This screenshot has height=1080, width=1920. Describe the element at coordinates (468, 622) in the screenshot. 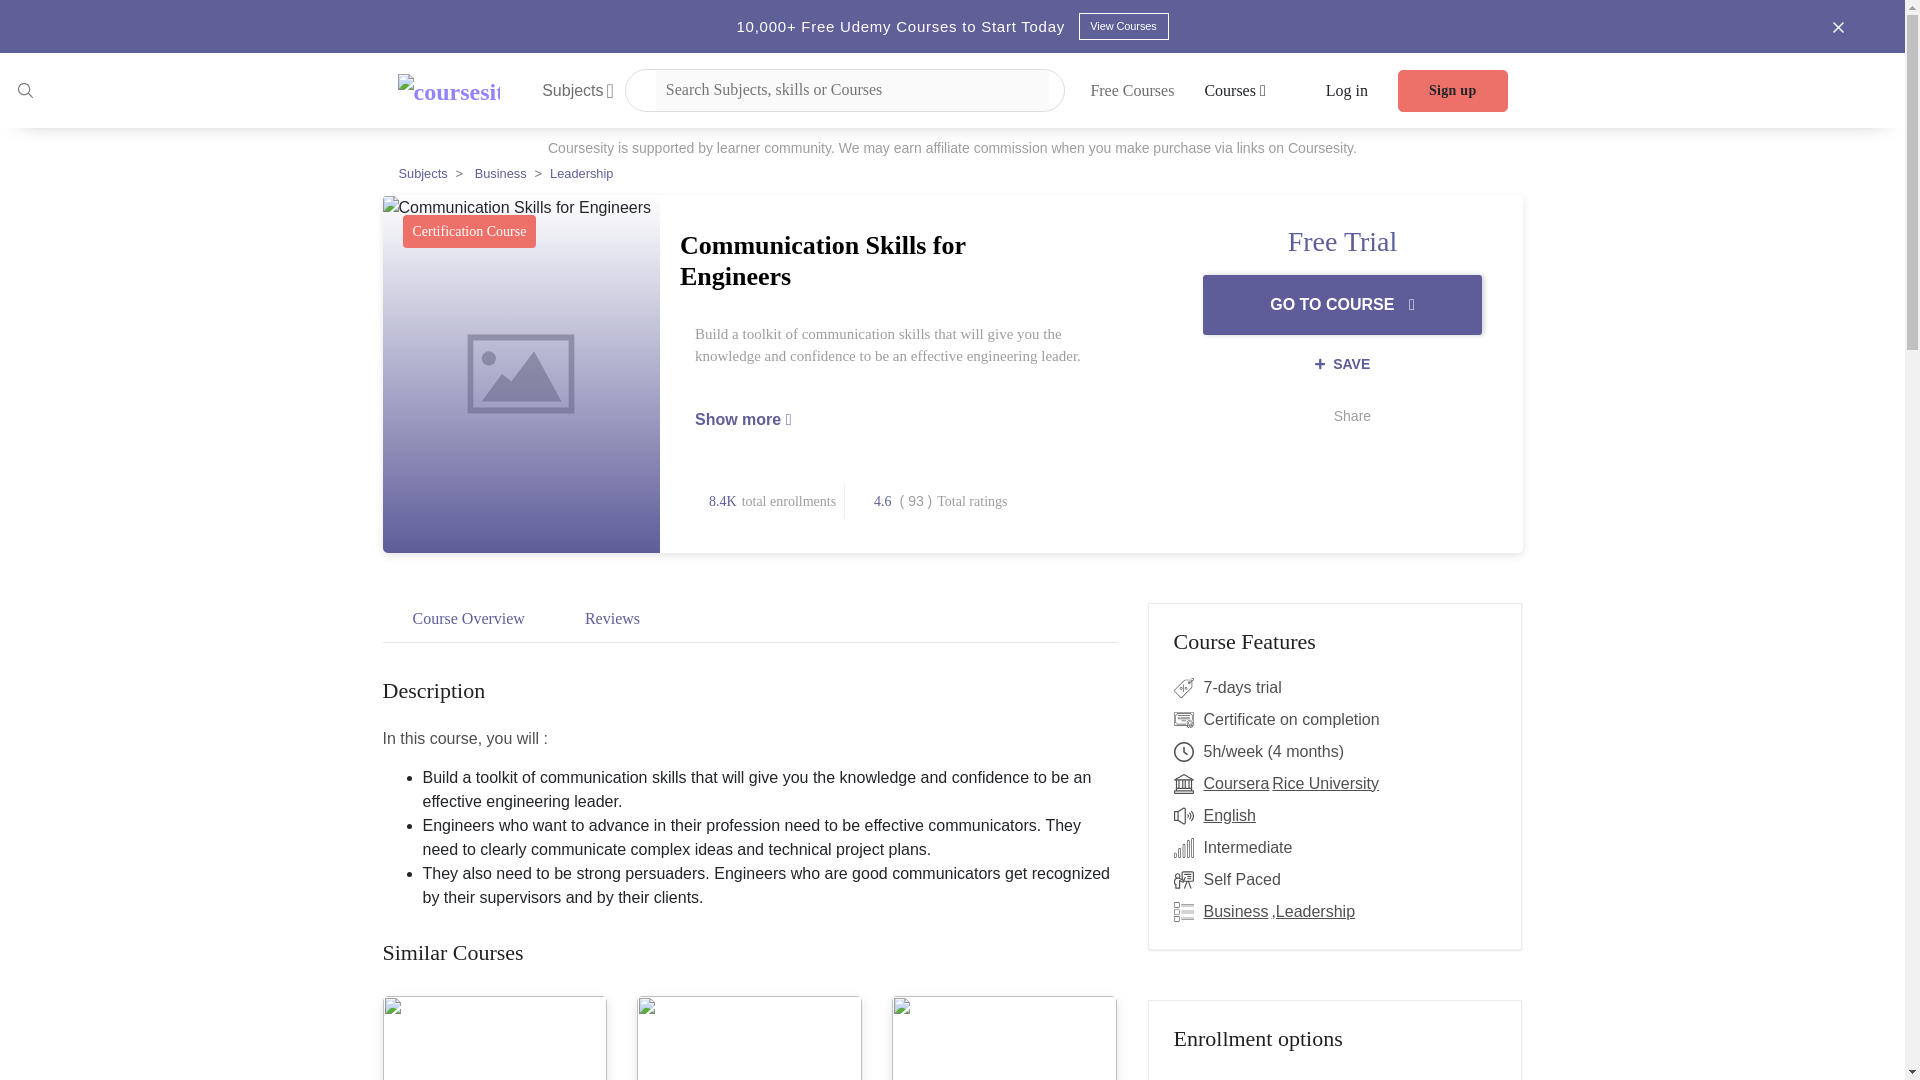

I see `Course Overview` at that location.